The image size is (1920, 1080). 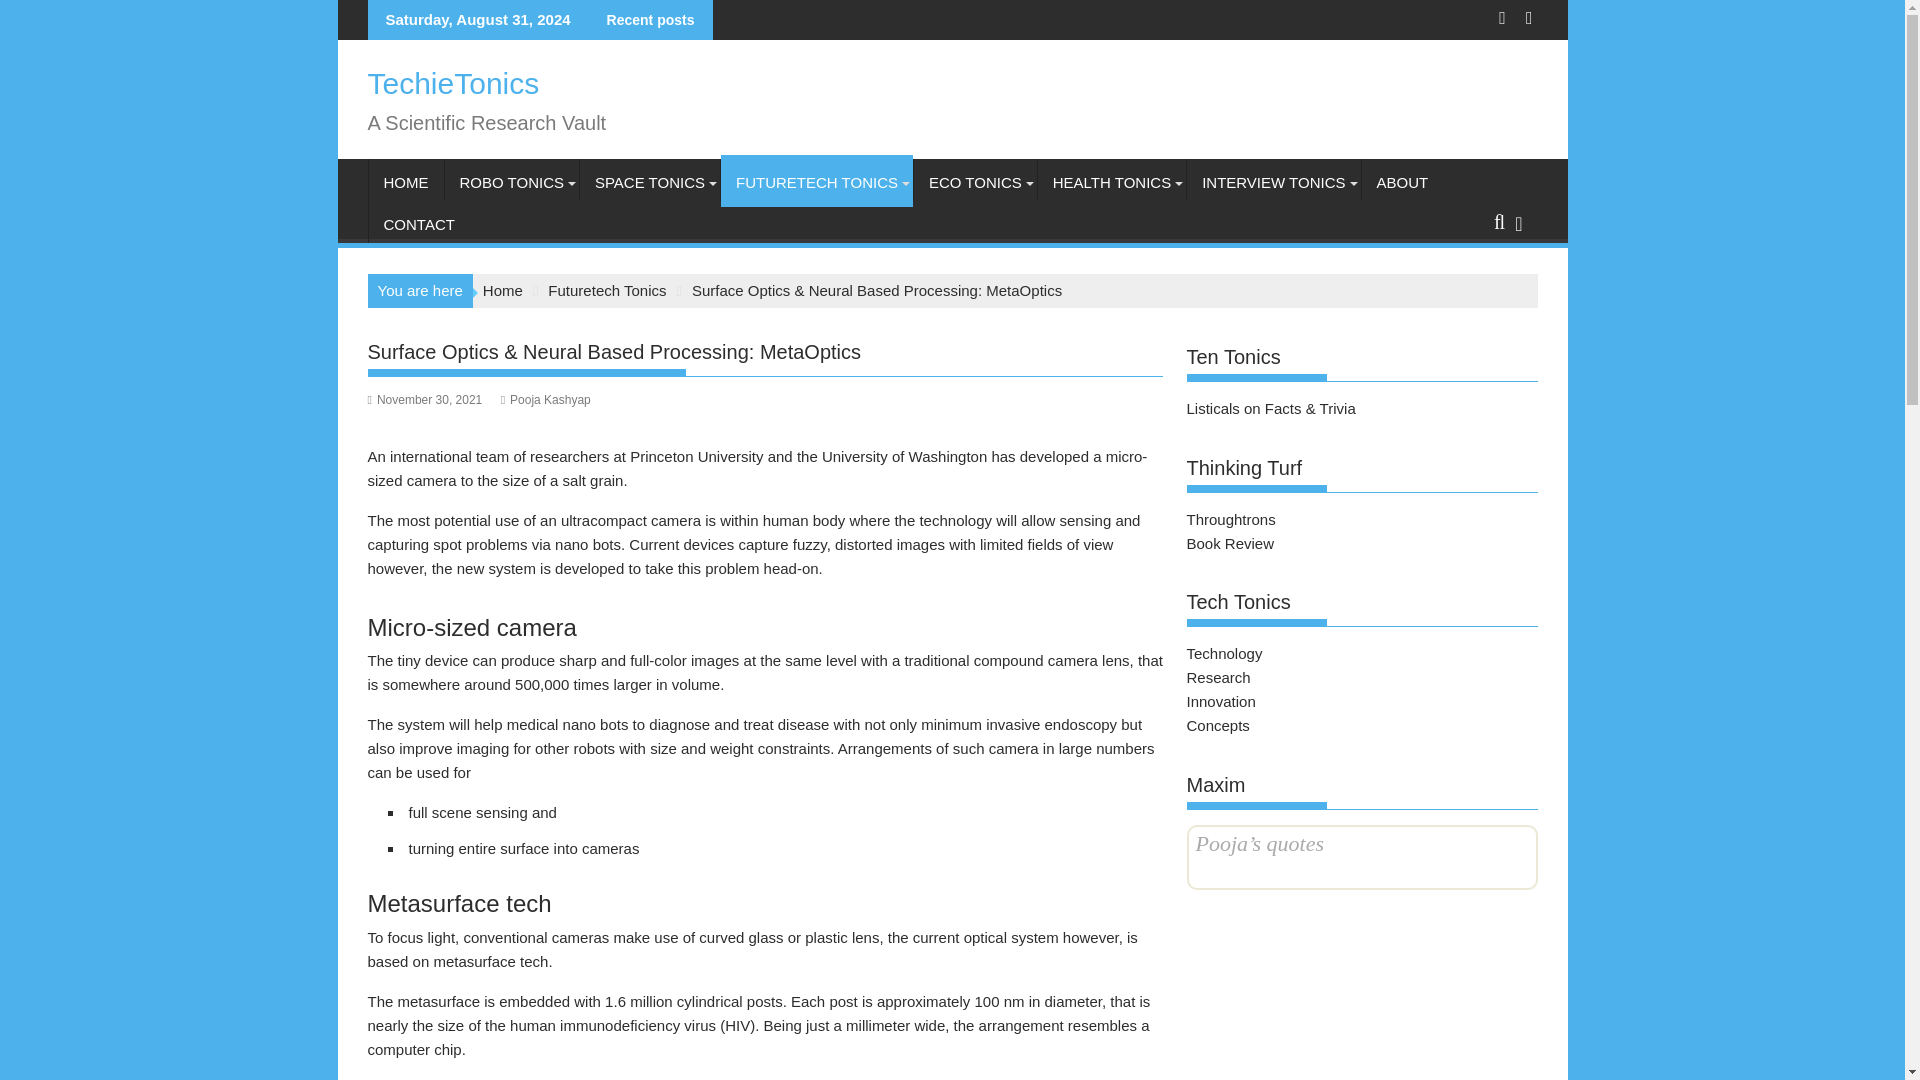 I want to click on ROBO TONICS, so click(x=510, y=182).